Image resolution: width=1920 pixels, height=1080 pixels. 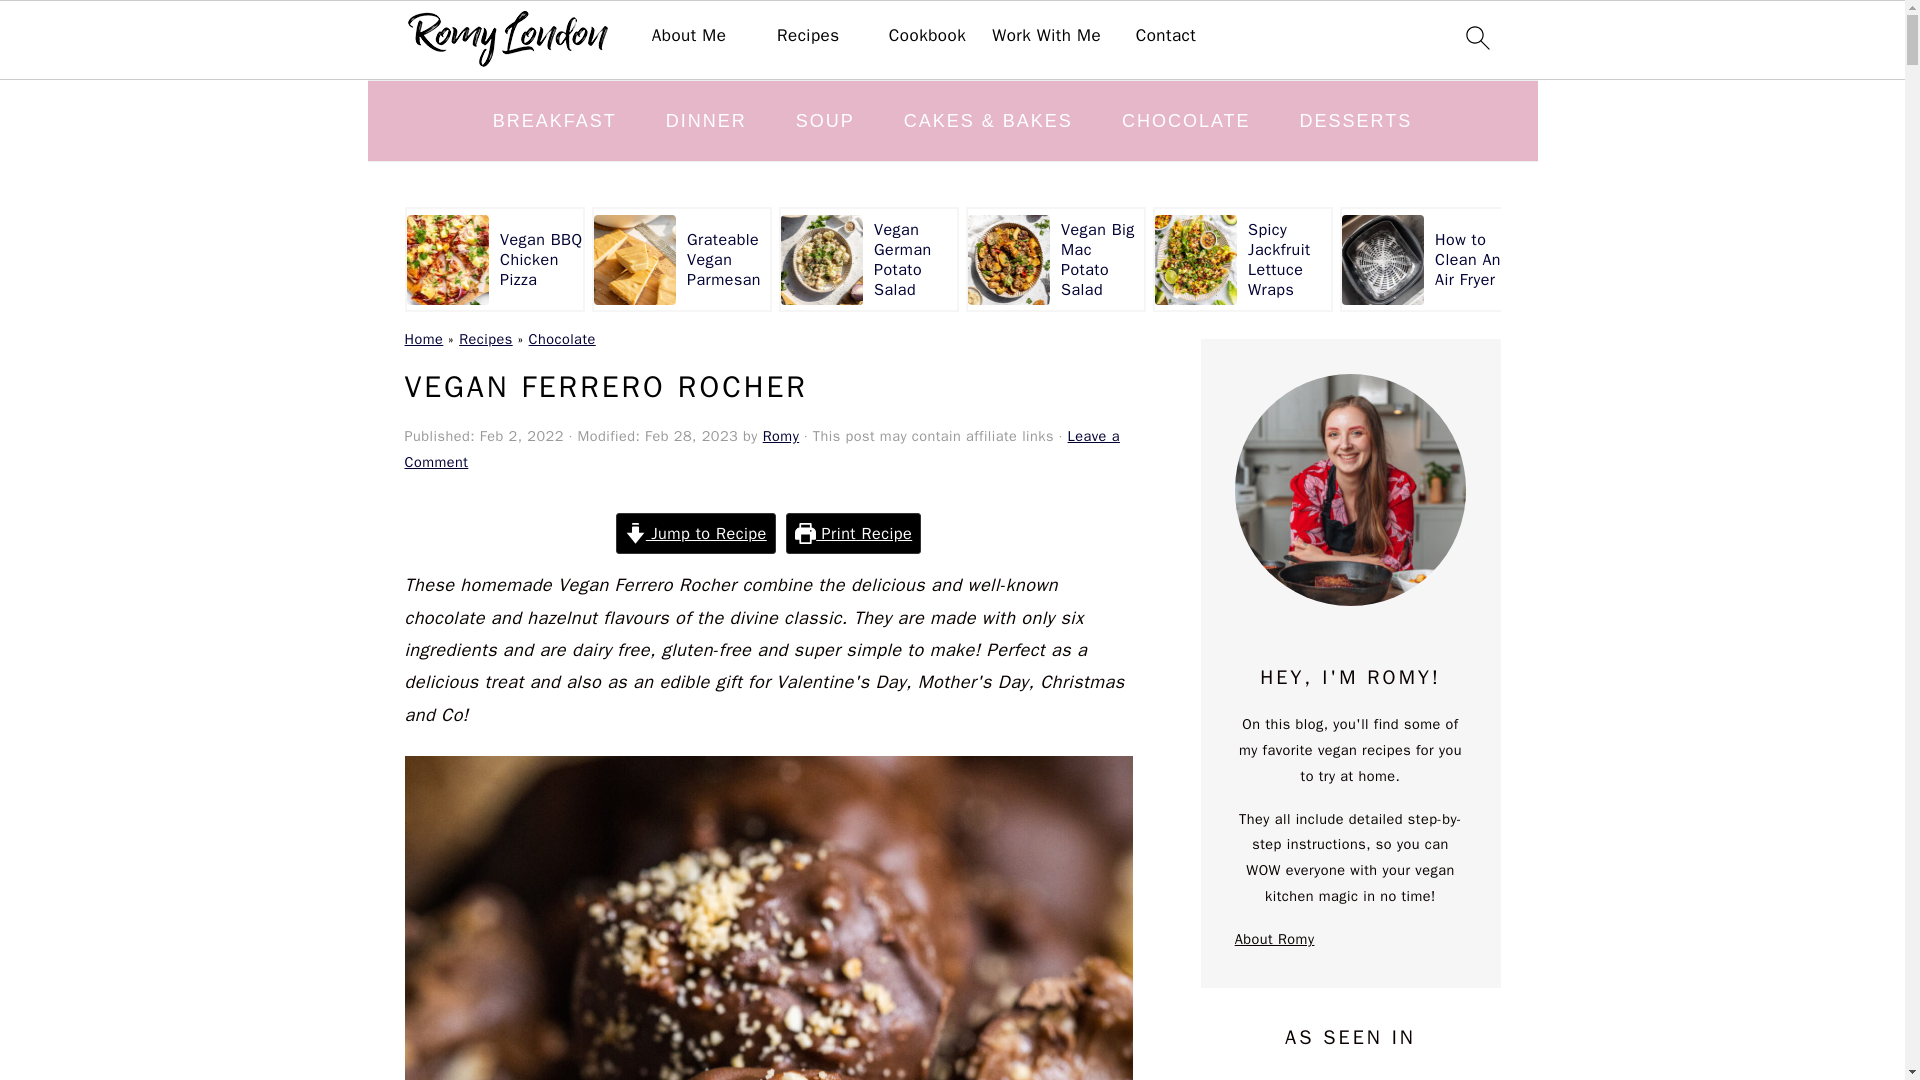 What do you see at coordinates (706, 120) in the screenshot?
I see `DINNER` at bounding box center [706, 120].